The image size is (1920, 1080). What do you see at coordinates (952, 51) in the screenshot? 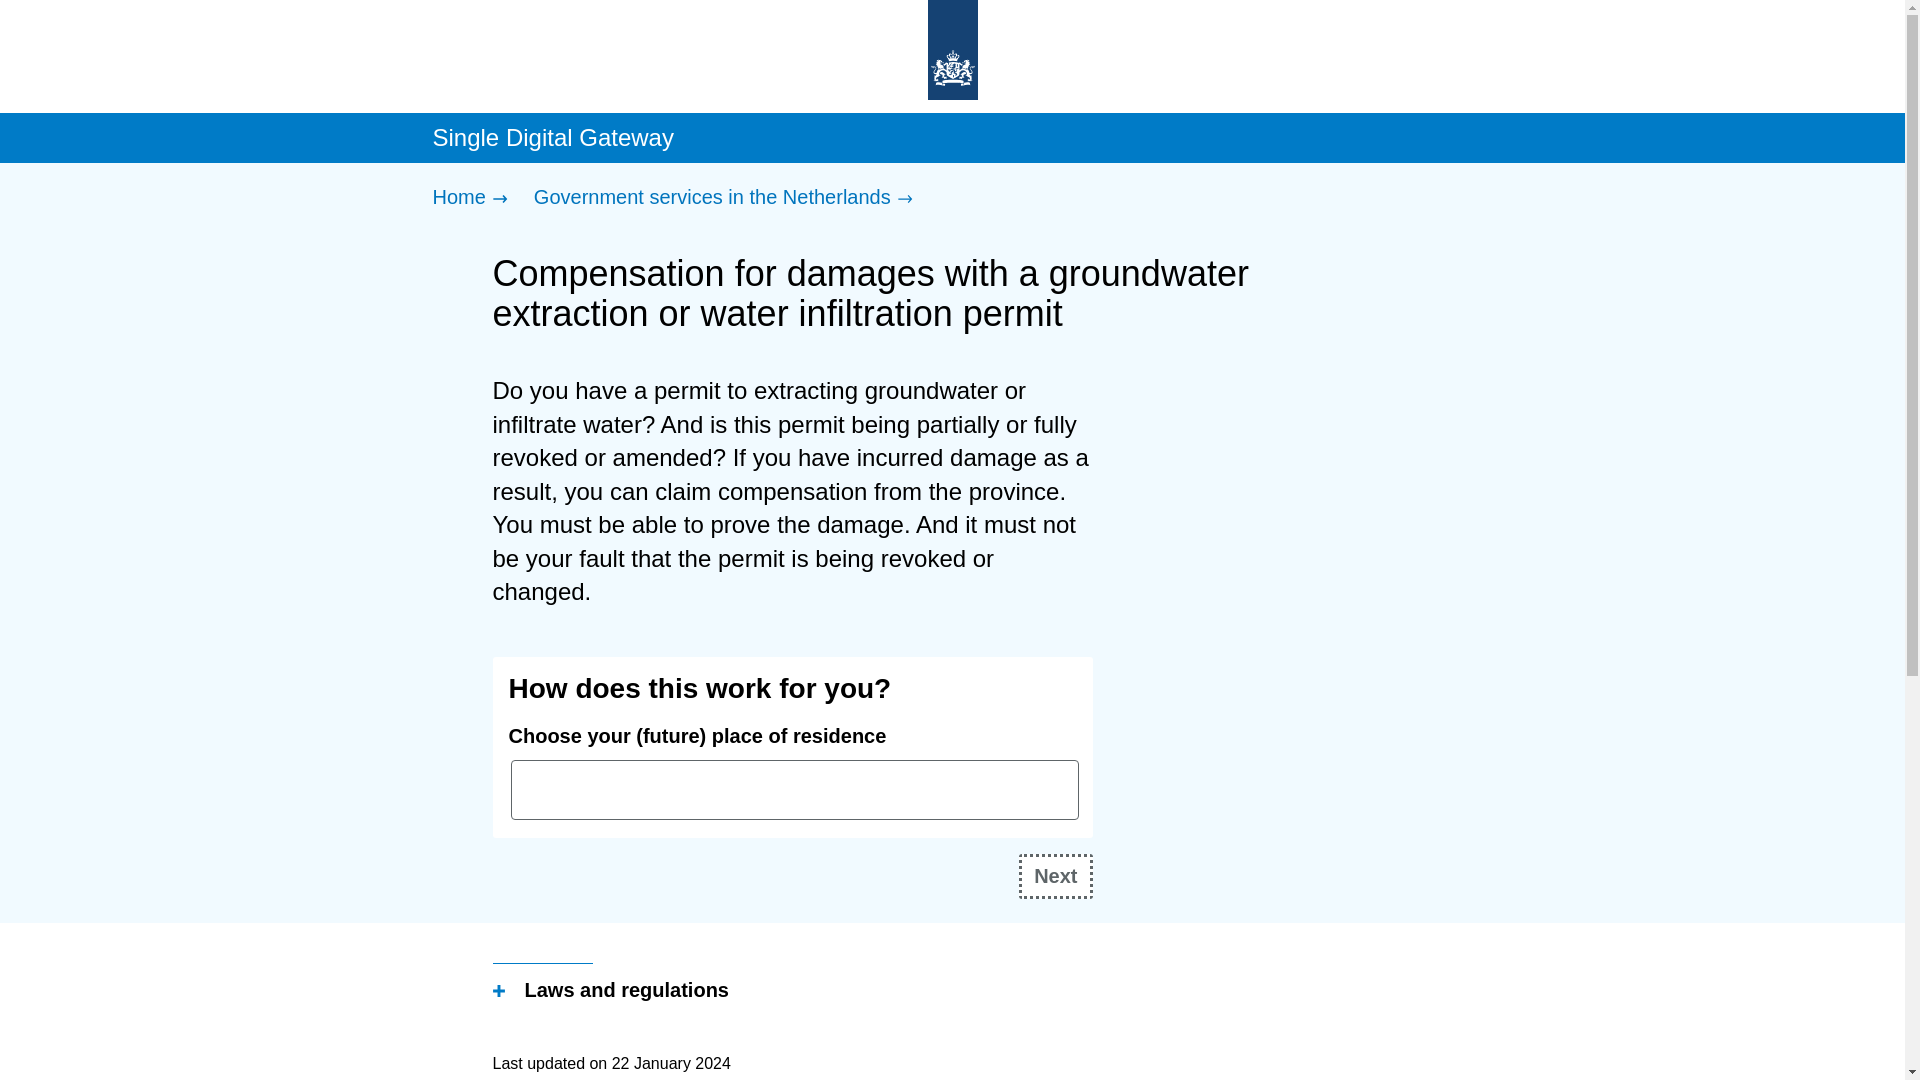
I see `To the homepage of sdg.government.nl` at bounding box center [952, 51].